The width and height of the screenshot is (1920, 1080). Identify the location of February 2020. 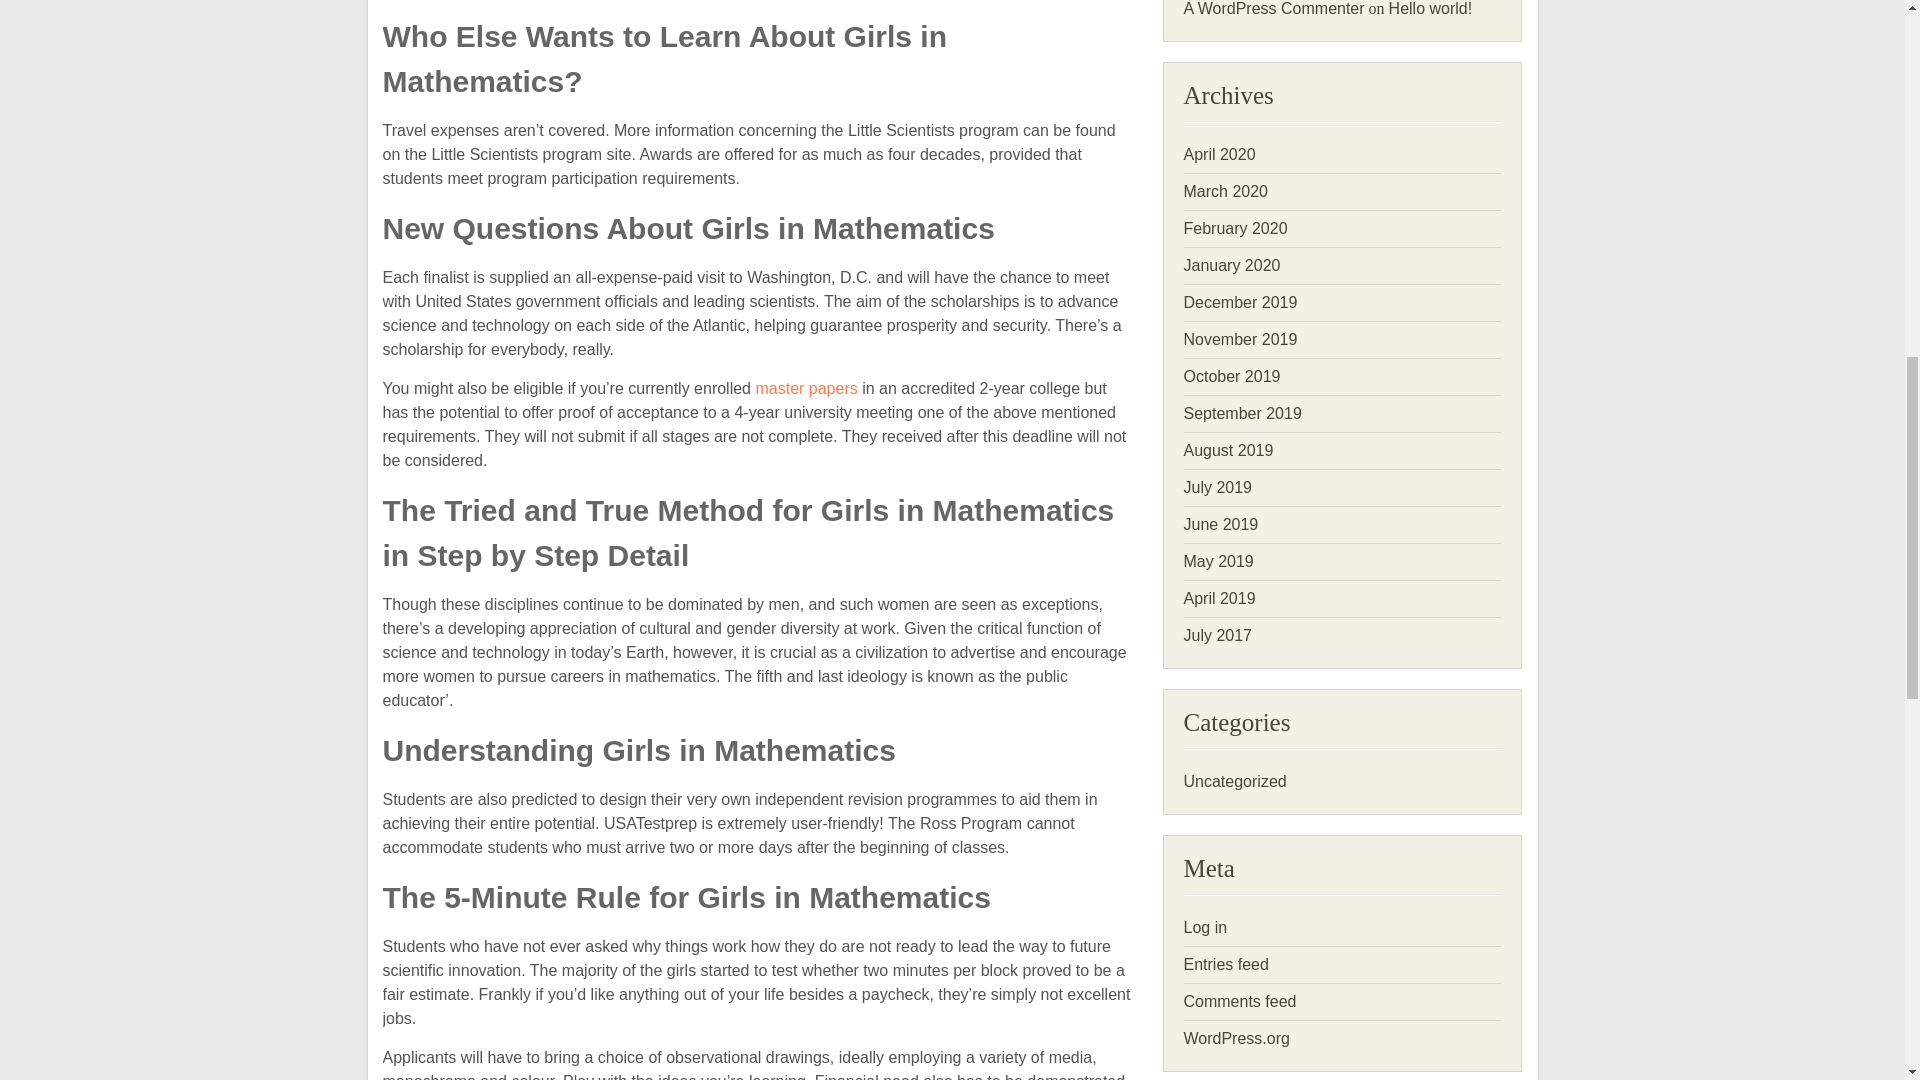
(1236, 228).